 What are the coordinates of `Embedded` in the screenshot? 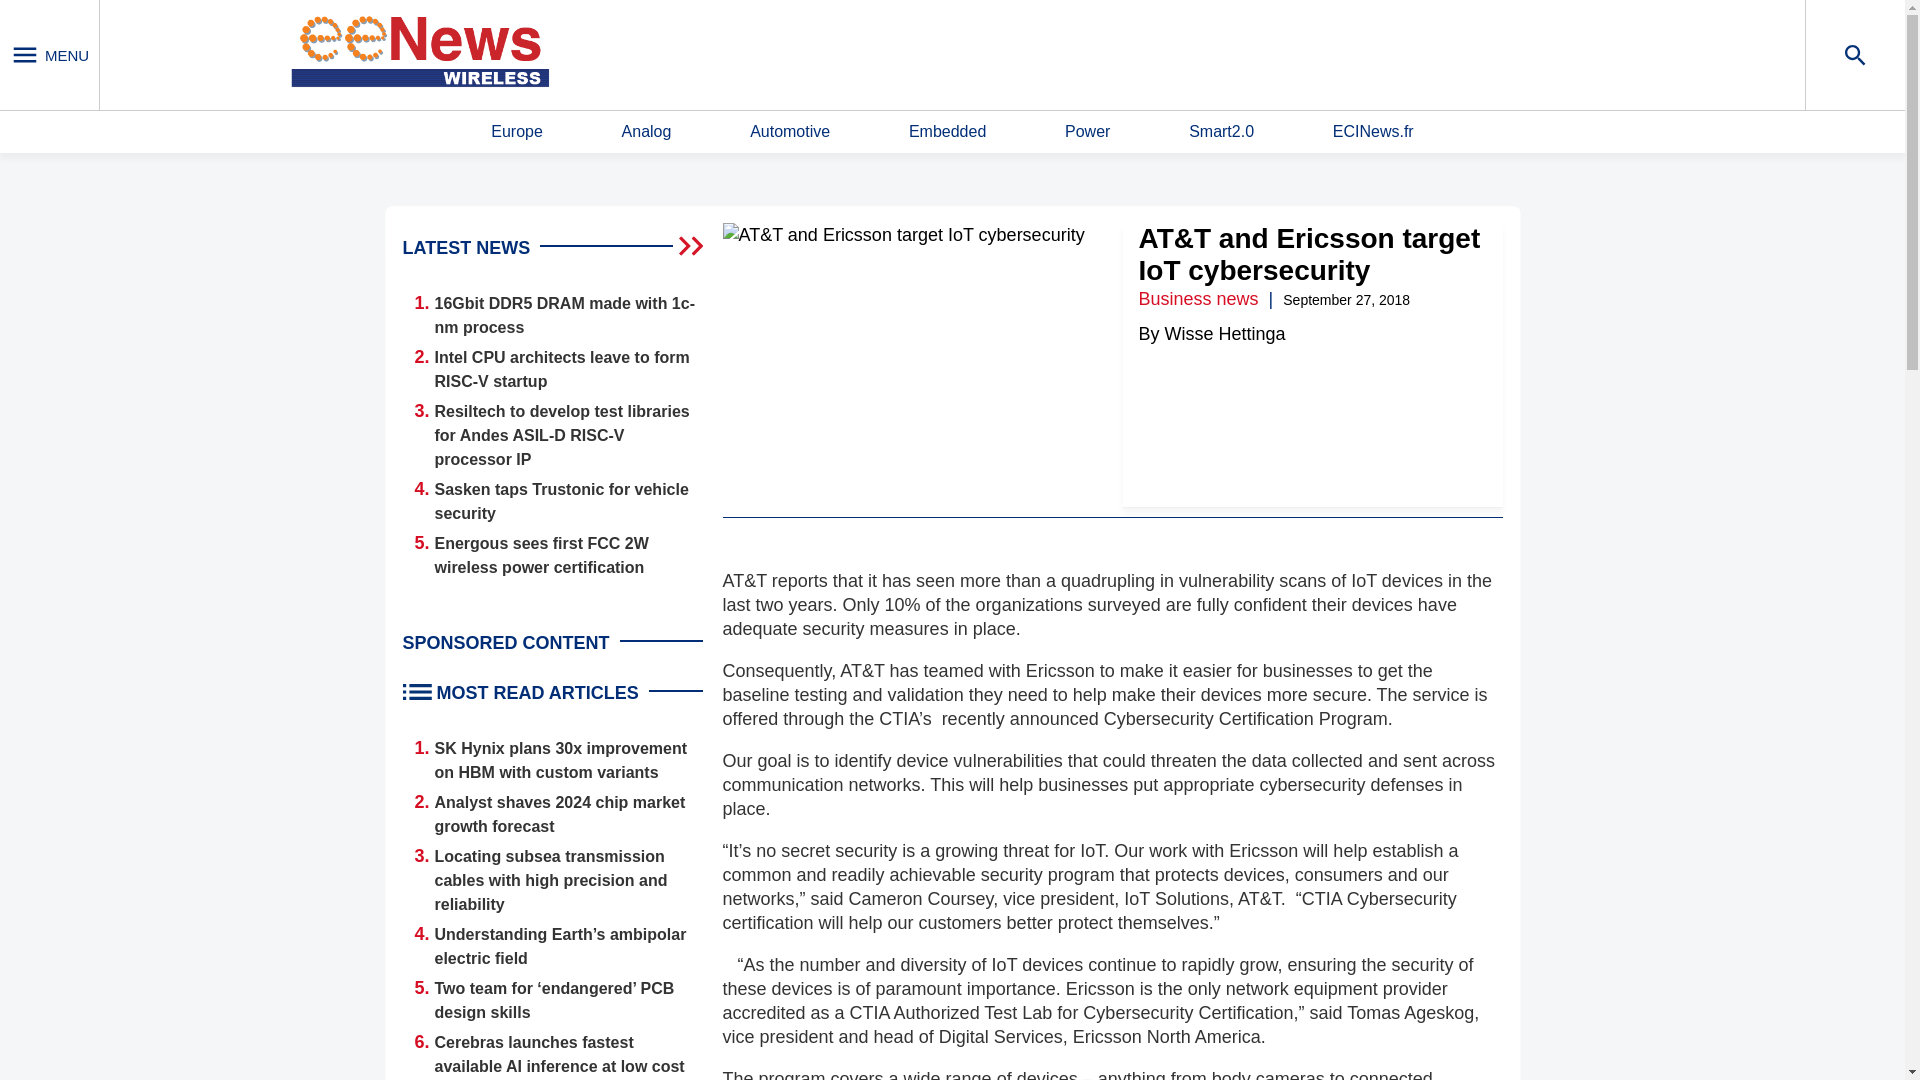 It's located at (947, 132).